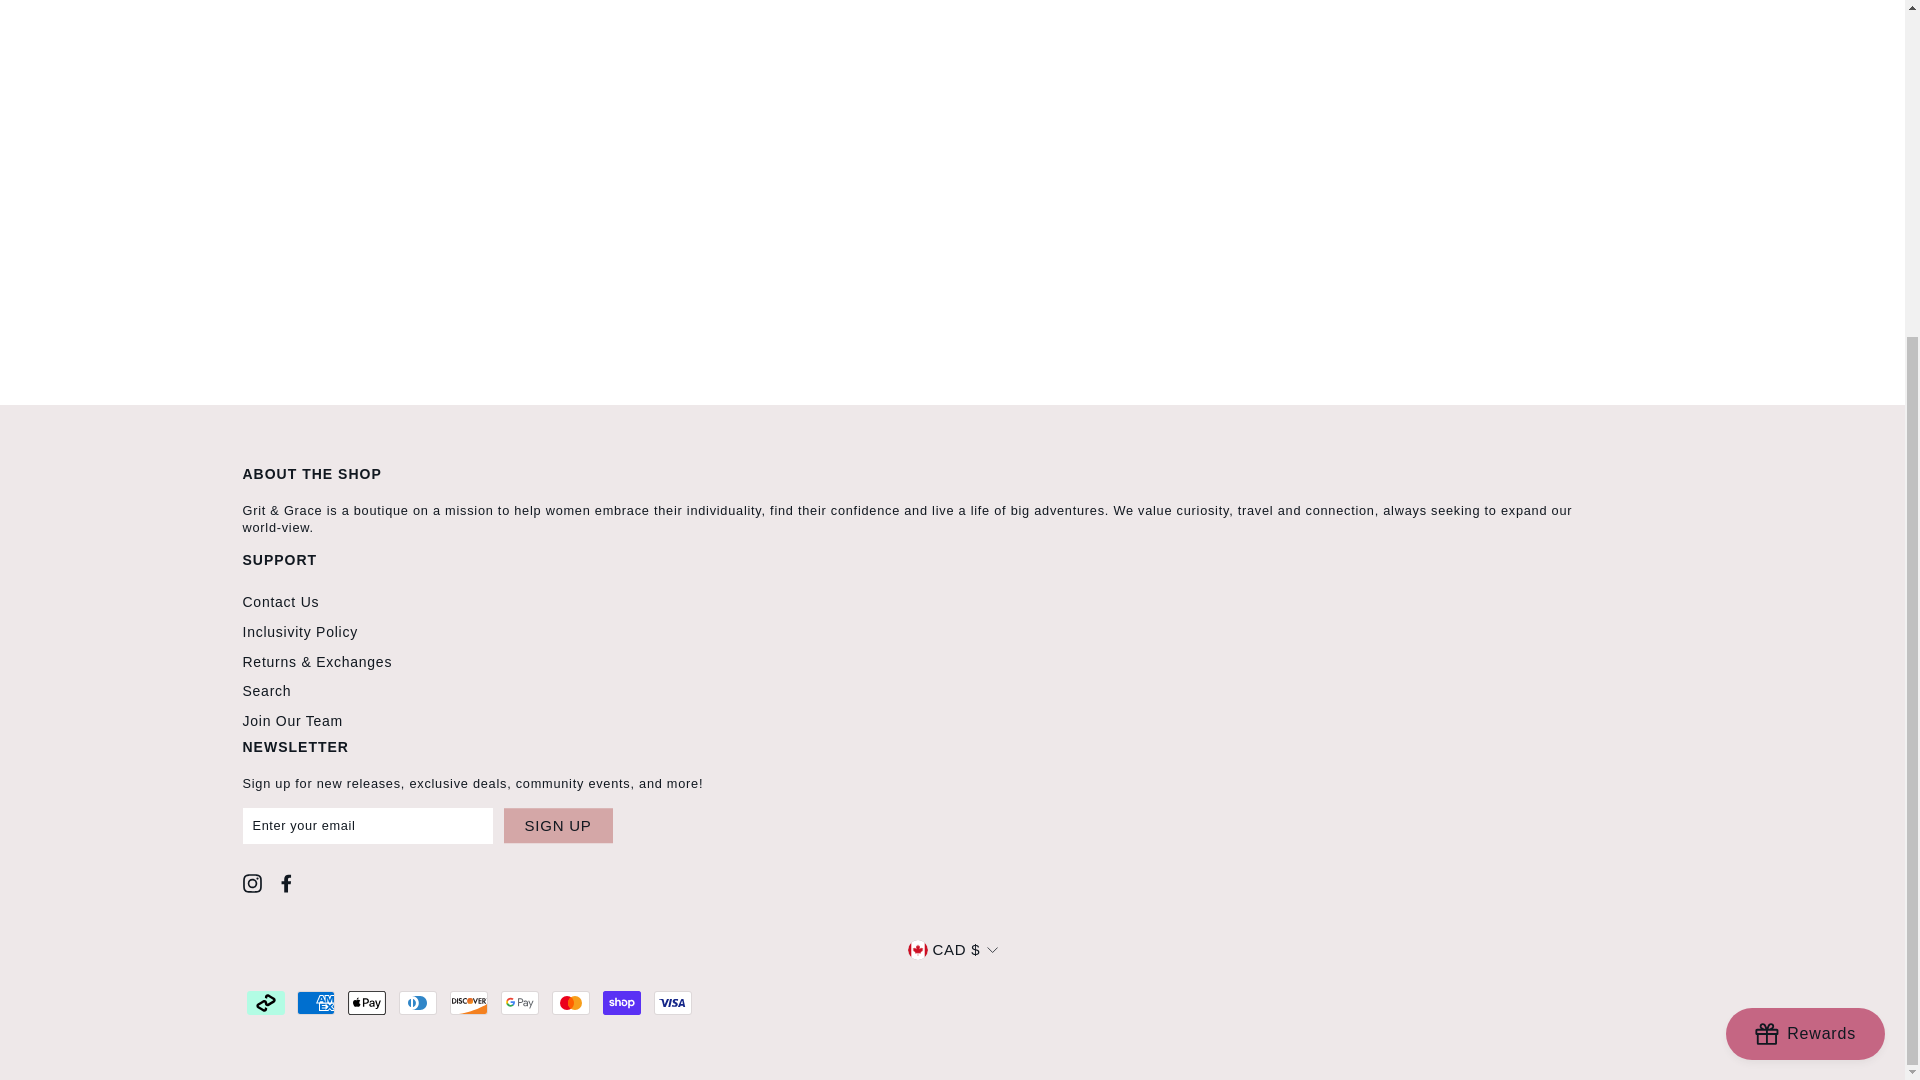  I want to click on Discover, so click(468, 1003).